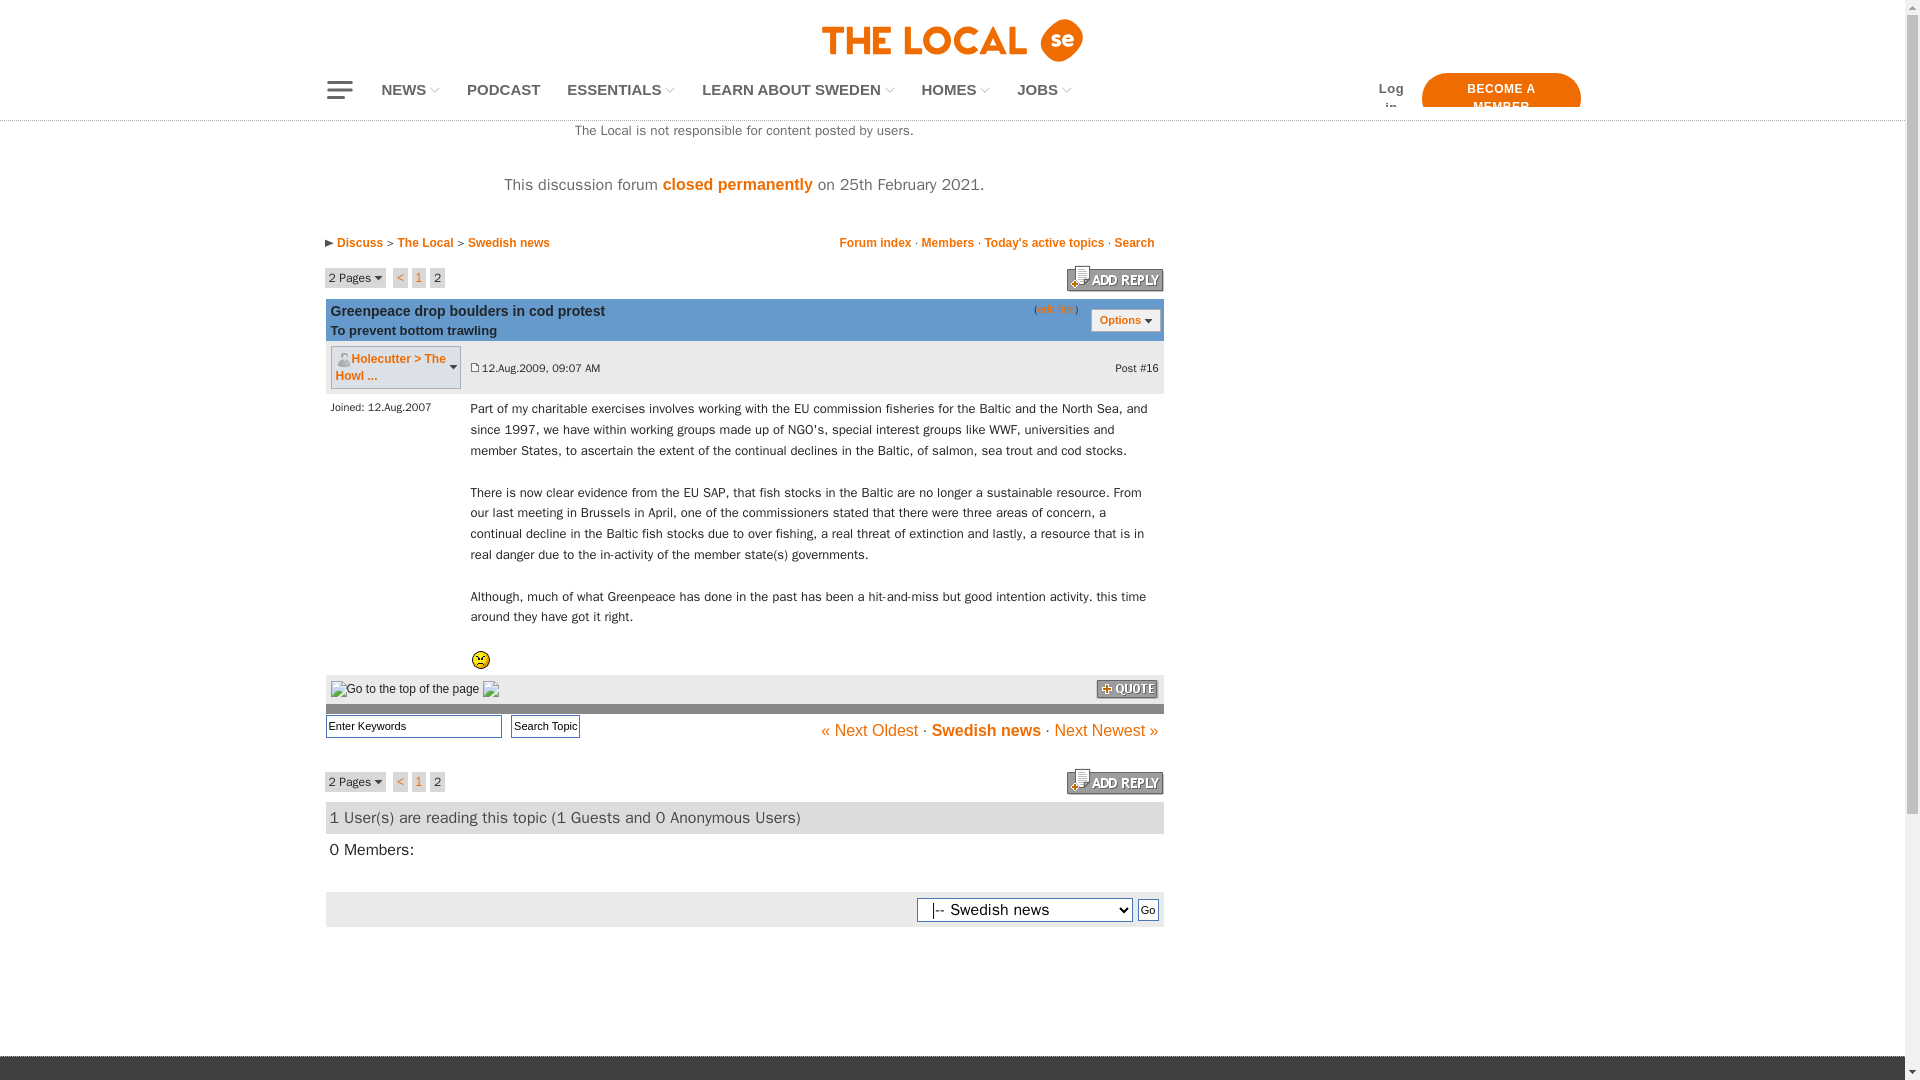 This screenshot has width=1920, height=1080. I want to click on NEWS, so click(410, 90).